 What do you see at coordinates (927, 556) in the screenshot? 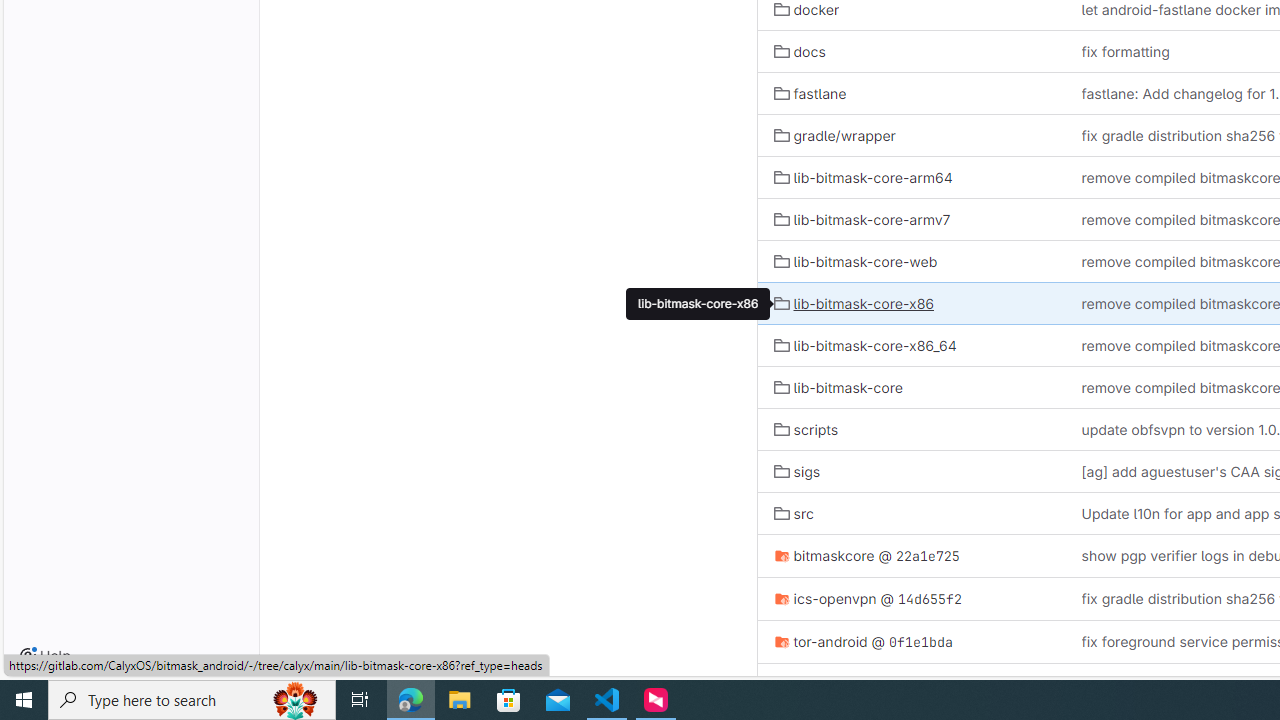
I see `22a1e725` at bounding box center [927, 556].